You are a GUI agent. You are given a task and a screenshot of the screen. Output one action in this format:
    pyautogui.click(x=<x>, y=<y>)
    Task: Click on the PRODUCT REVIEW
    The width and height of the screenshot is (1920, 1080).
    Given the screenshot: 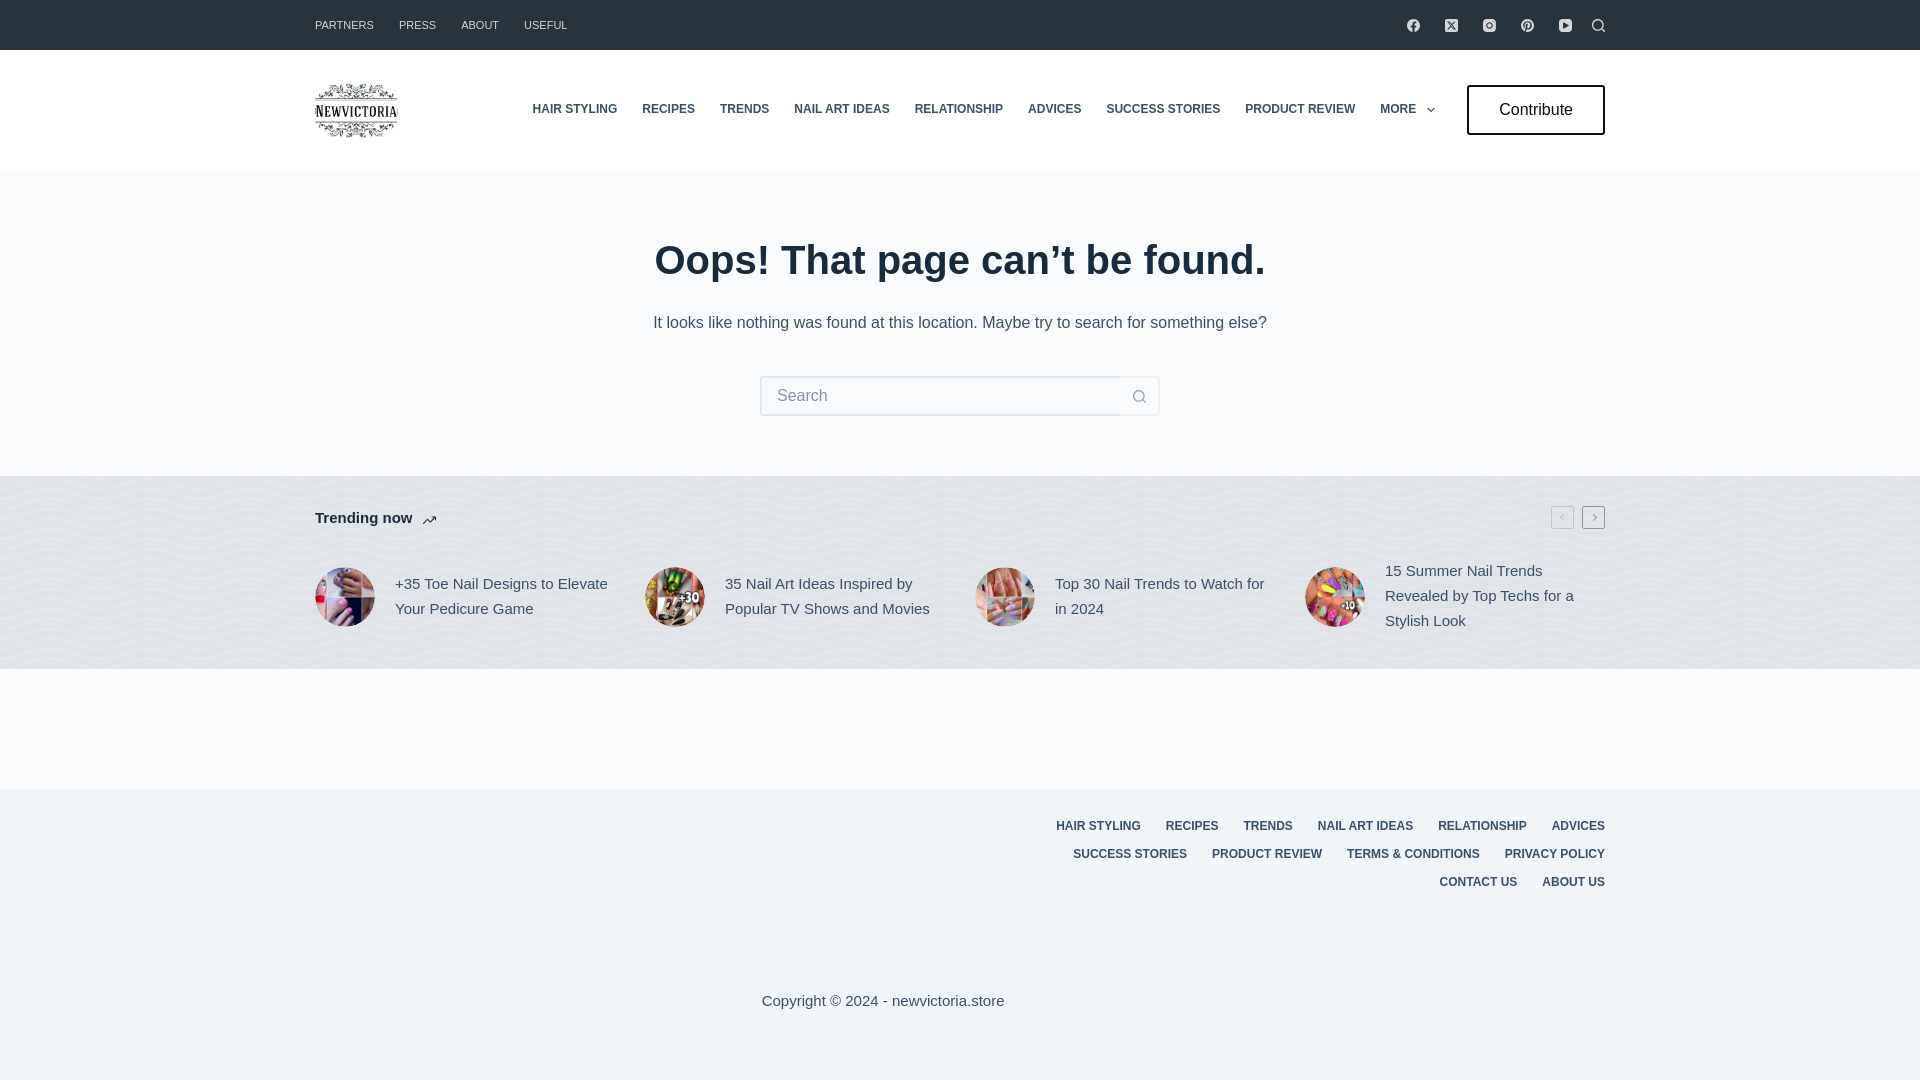 What is the action you would take?
    pyautogui.click(x=1300, y=109)
    